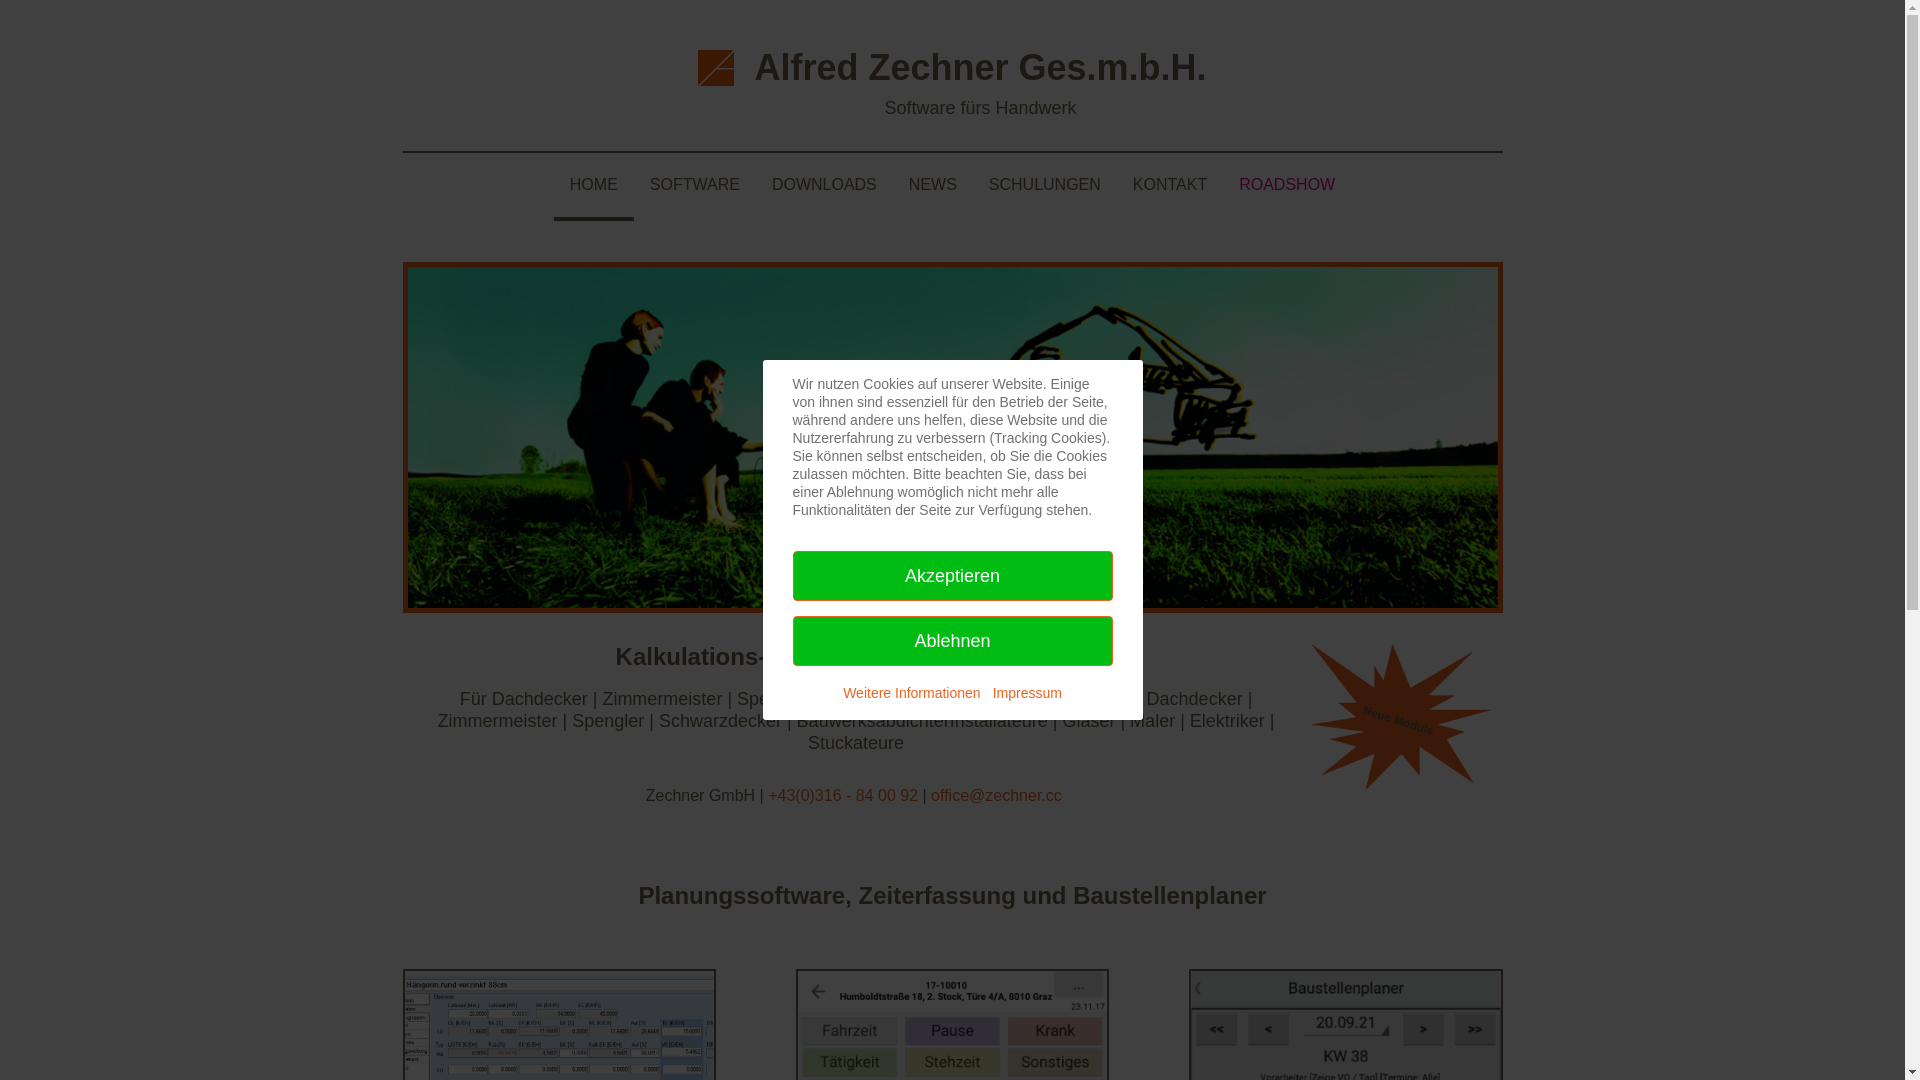 This screenshot has width=1920, height=1080. I want to click on office@zechner.cc, so click(996, 796).